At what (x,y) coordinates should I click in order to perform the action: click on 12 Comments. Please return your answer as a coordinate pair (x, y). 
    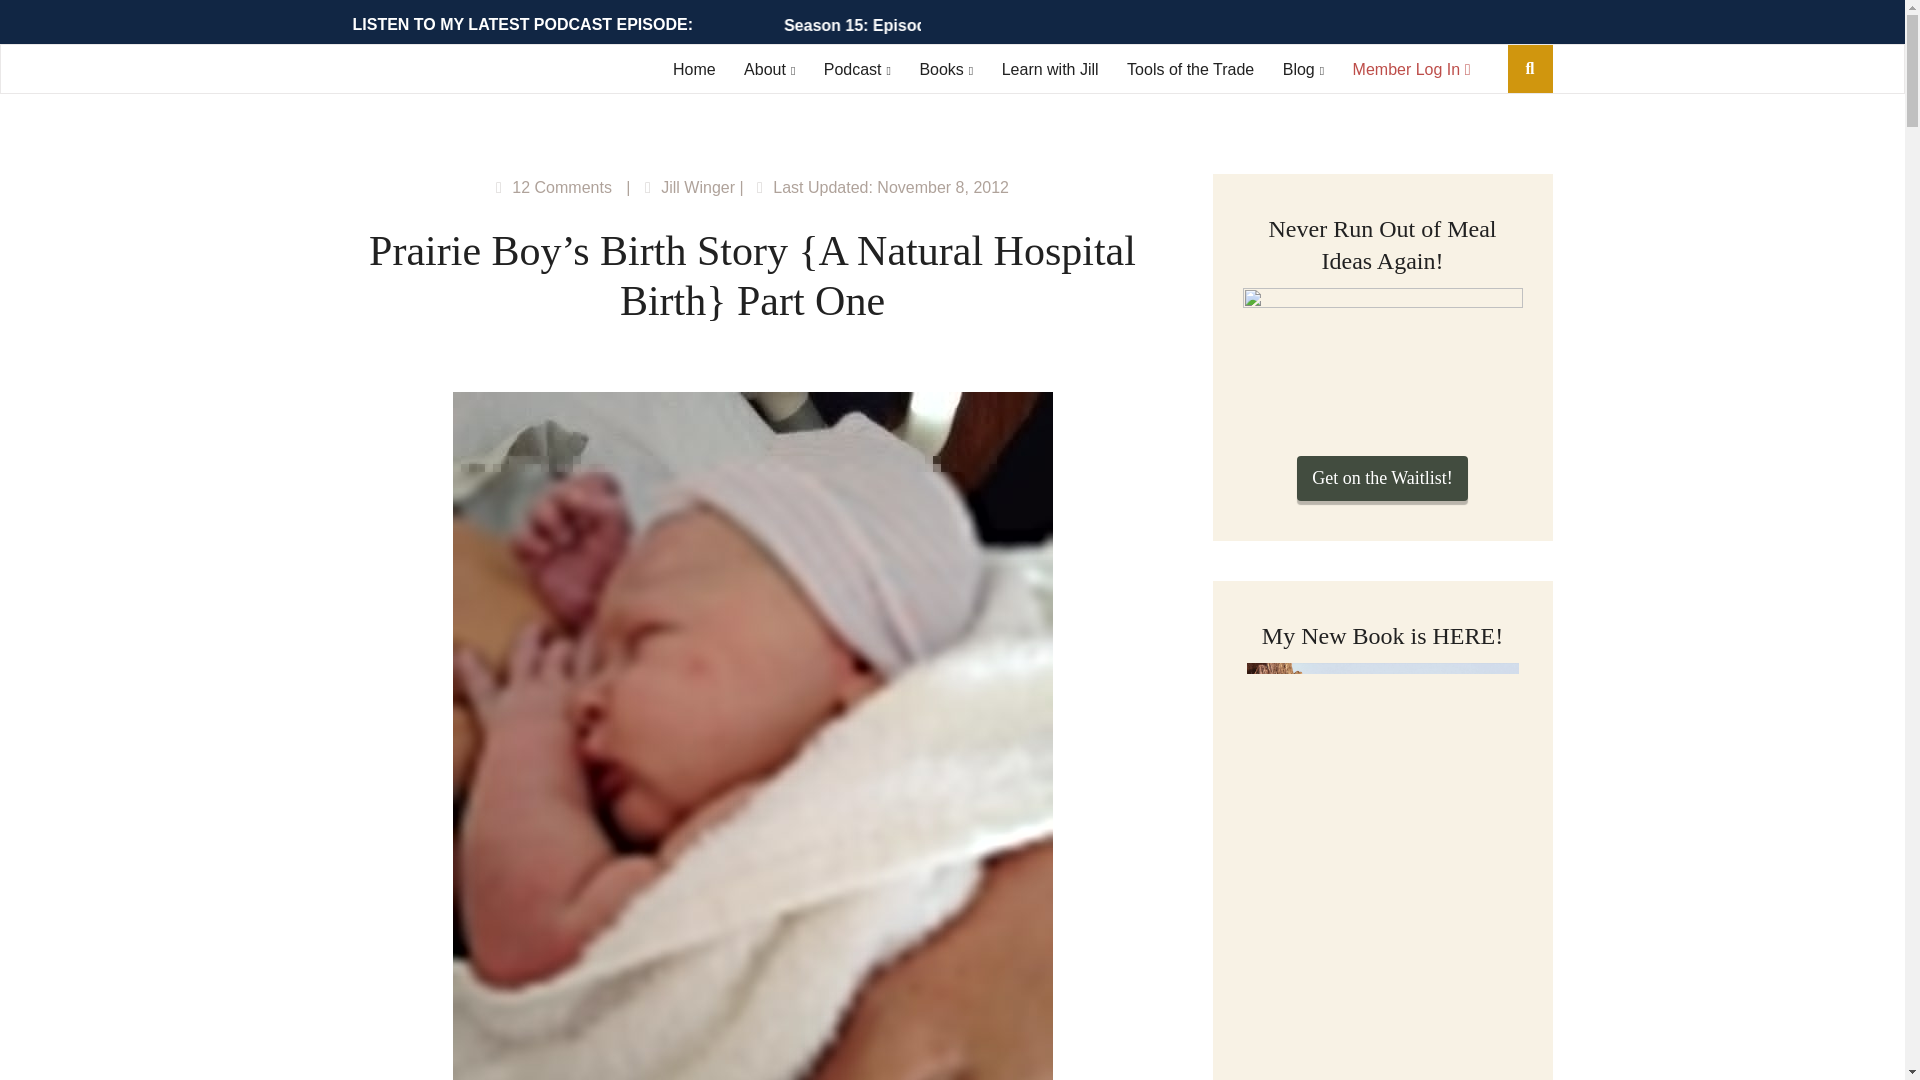
    Looking at the image, I should click on (562, 187).